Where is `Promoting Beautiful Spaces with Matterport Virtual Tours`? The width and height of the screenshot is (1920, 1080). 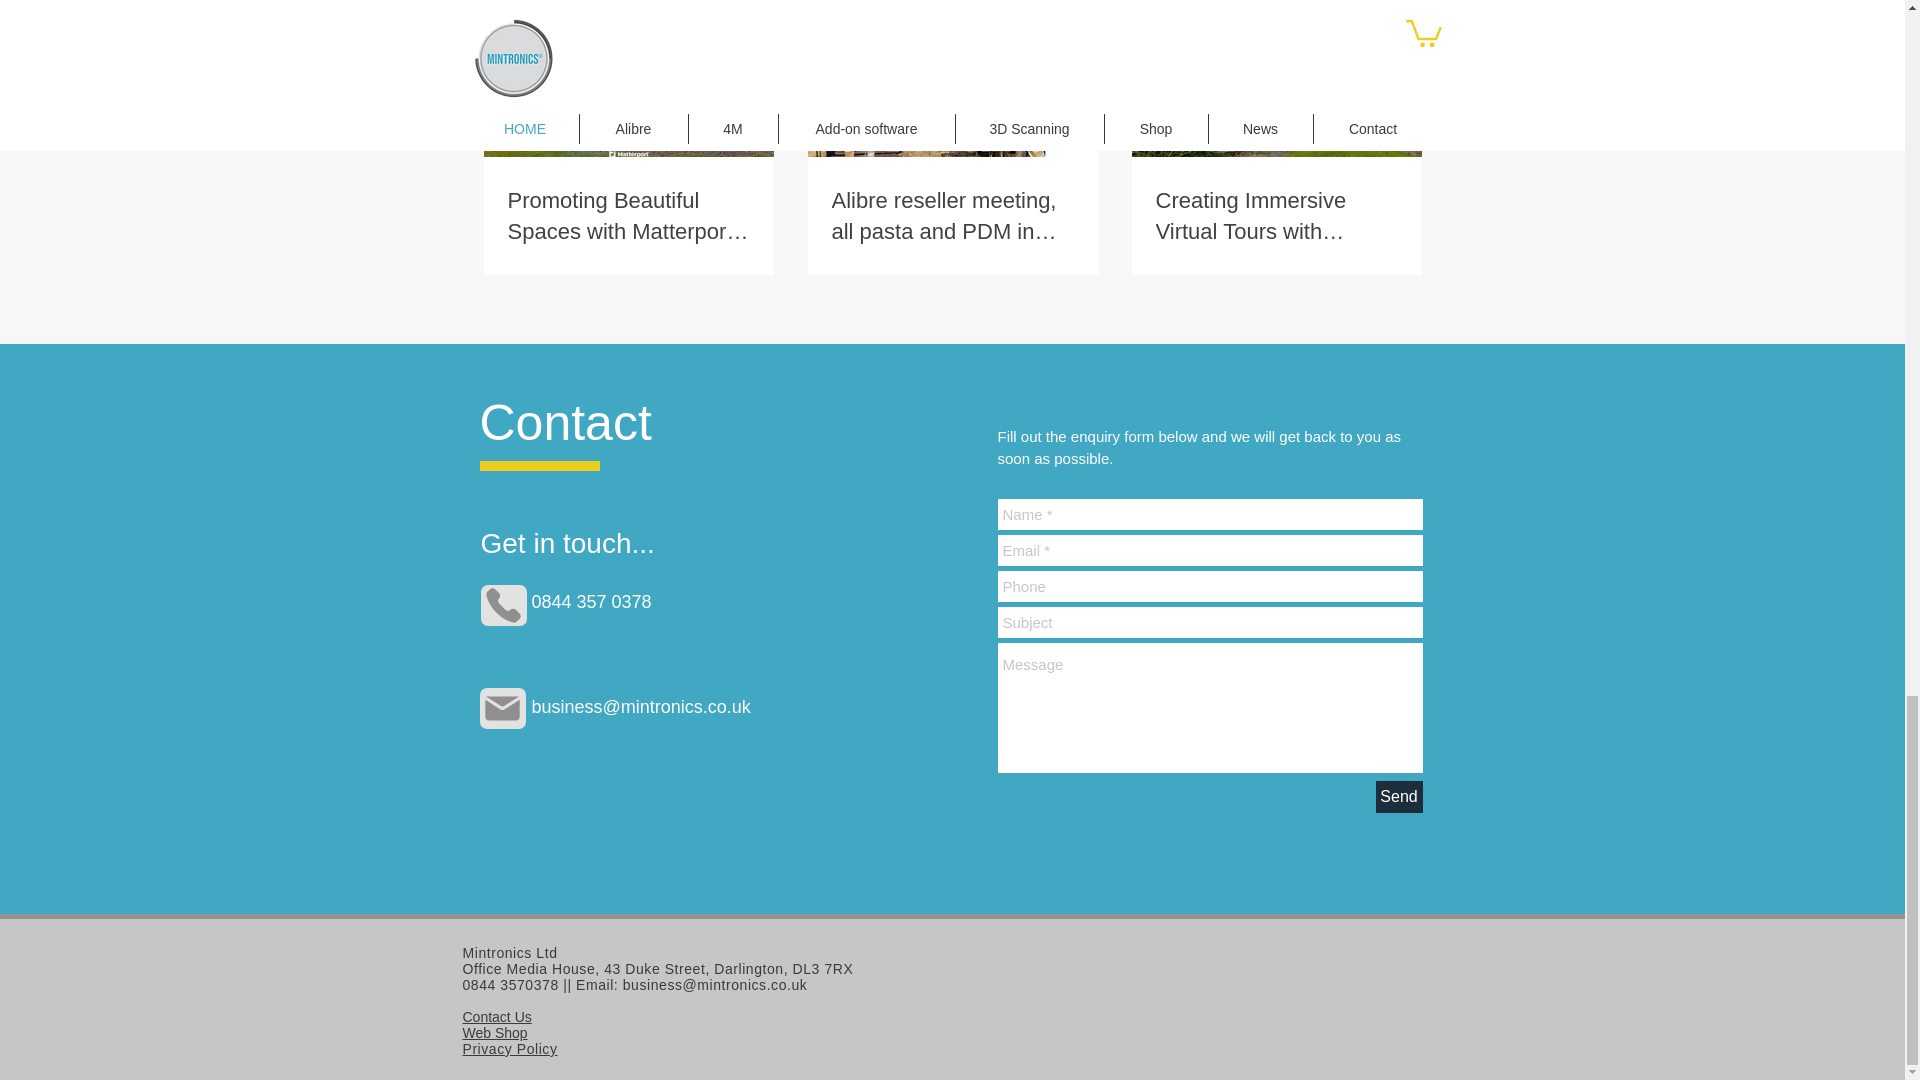 Promoting Beautiful Spaces with Matterport Virtual Tours is located at coordinates (629, 216).